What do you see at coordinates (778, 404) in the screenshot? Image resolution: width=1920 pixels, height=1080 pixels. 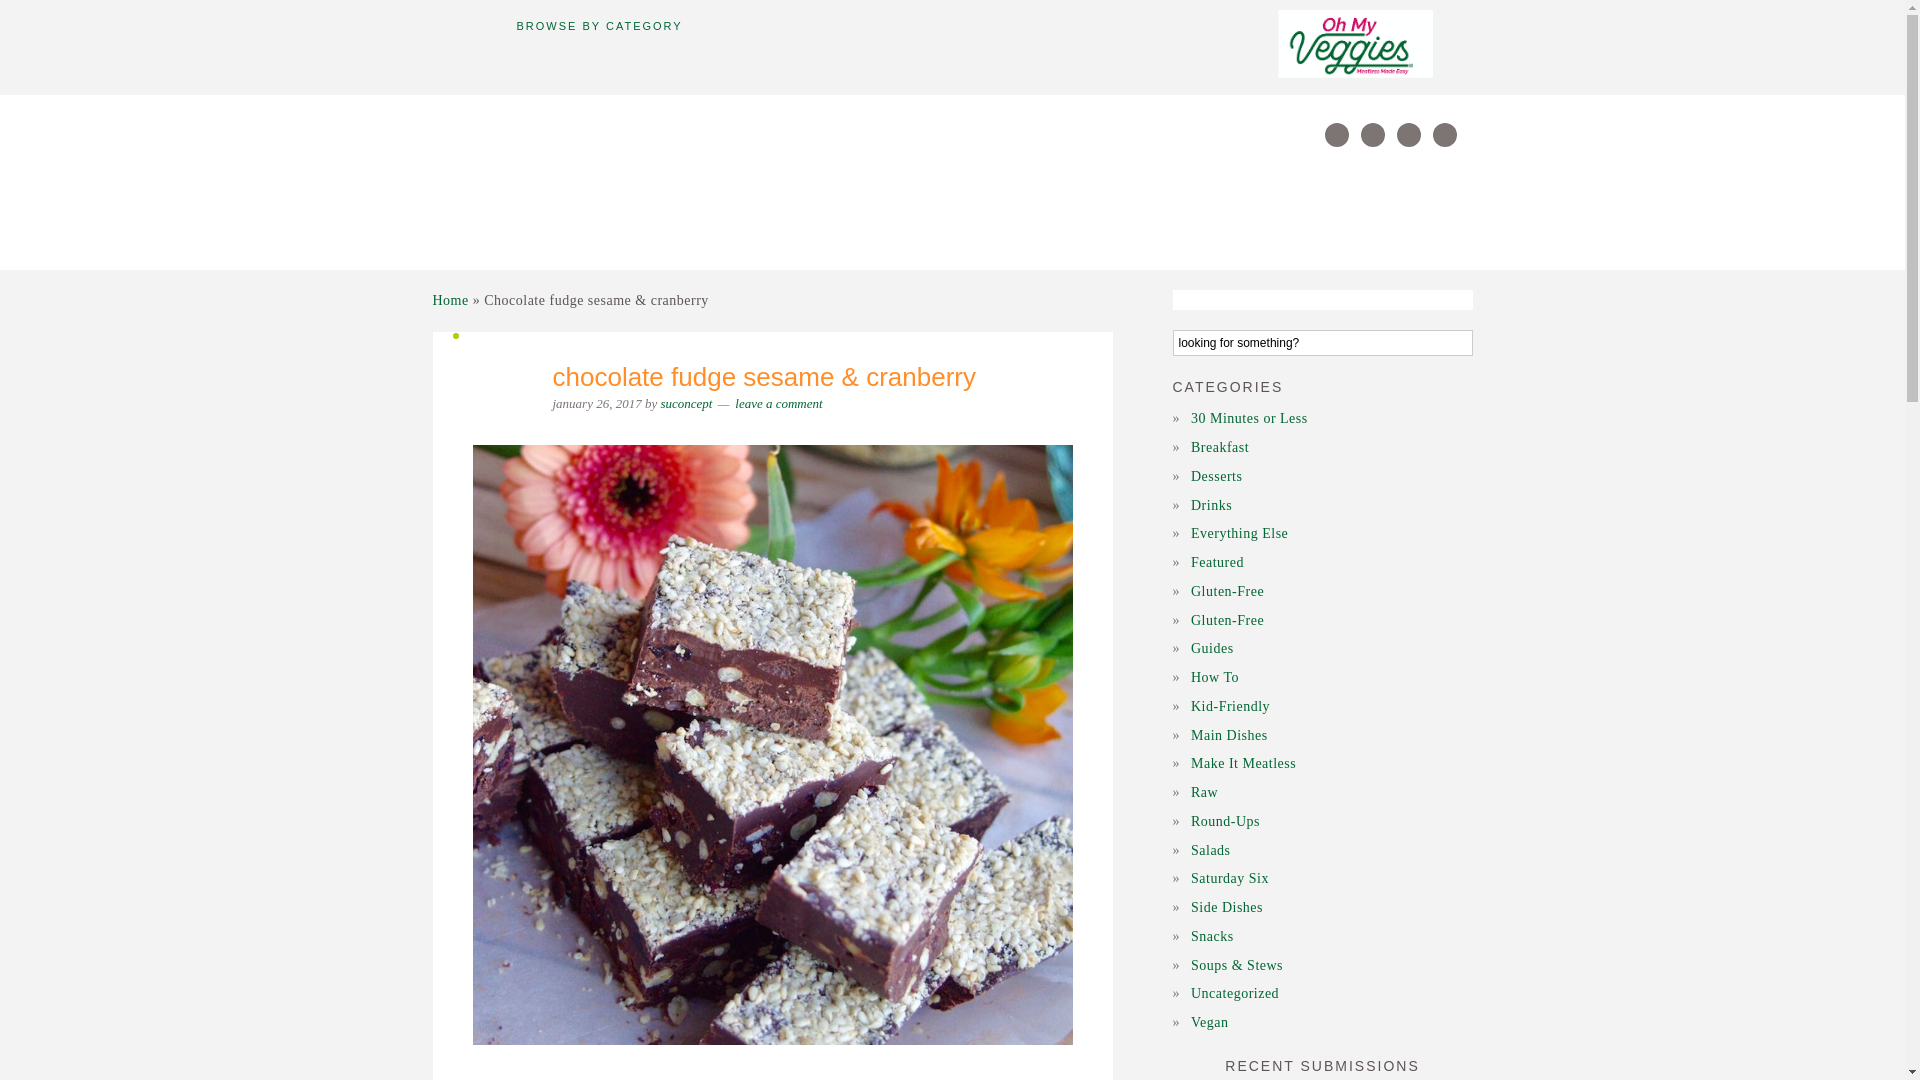 I see `leave a comment` at bounding box center [778, 404].